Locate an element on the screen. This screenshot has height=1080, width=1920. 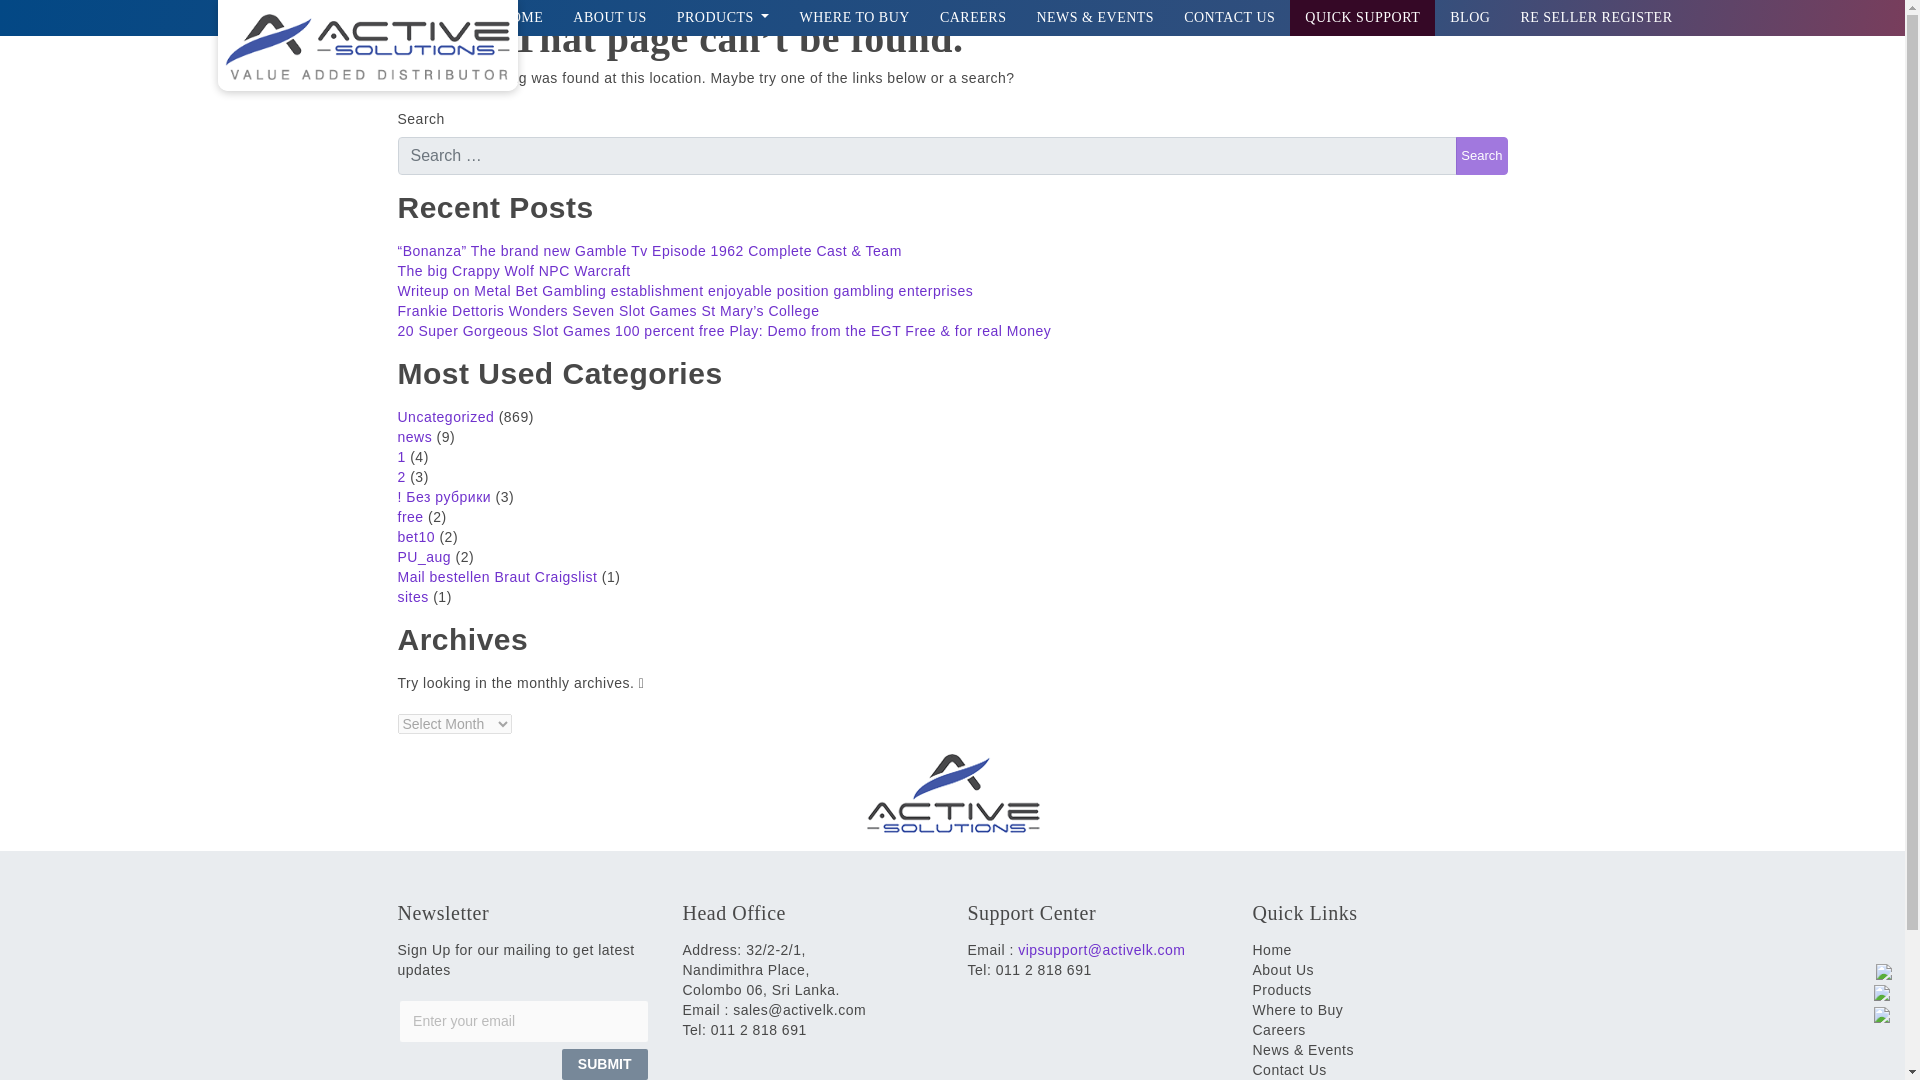
Home is located at coordinates (522, 18).